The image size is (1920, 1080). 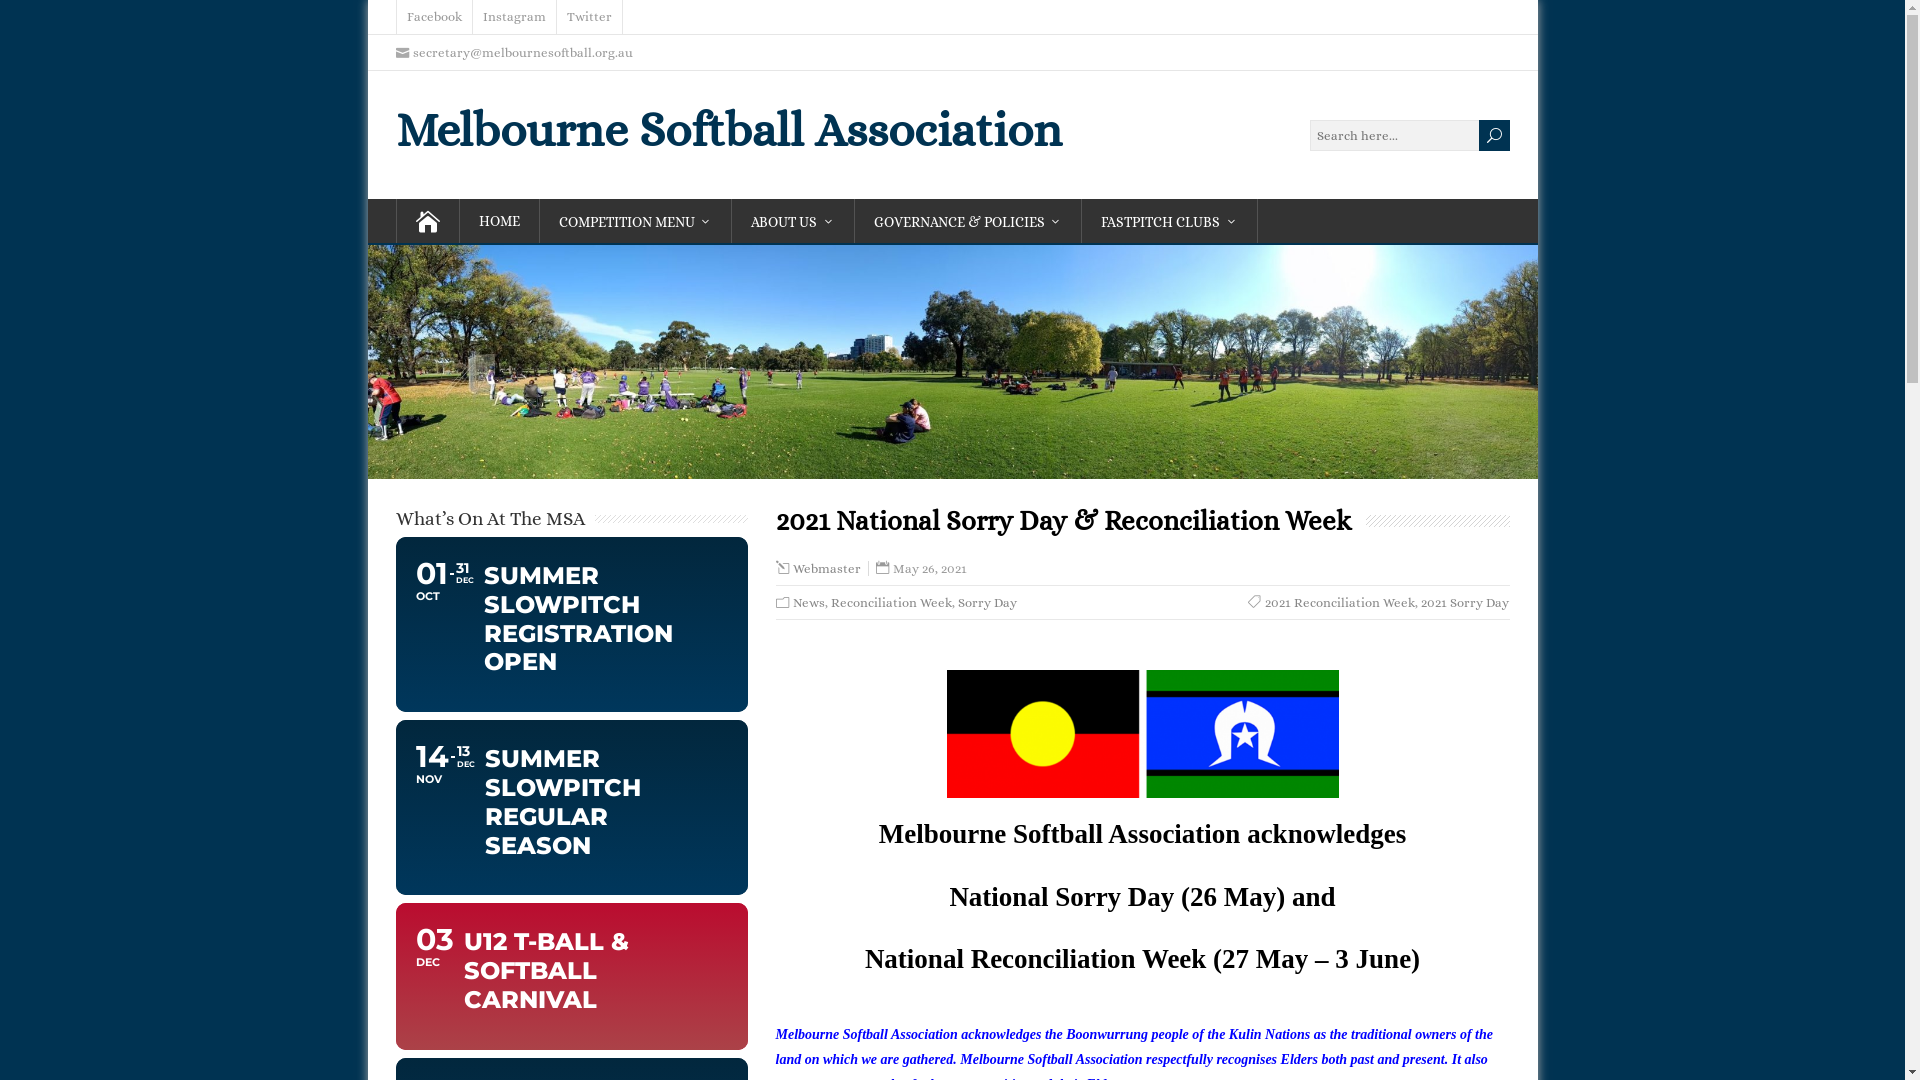 I want to click on 01
OCT
31
DEC
SUMMER SLOWPITCH REGISTRATION OPEN, so click(x=572, y=624).